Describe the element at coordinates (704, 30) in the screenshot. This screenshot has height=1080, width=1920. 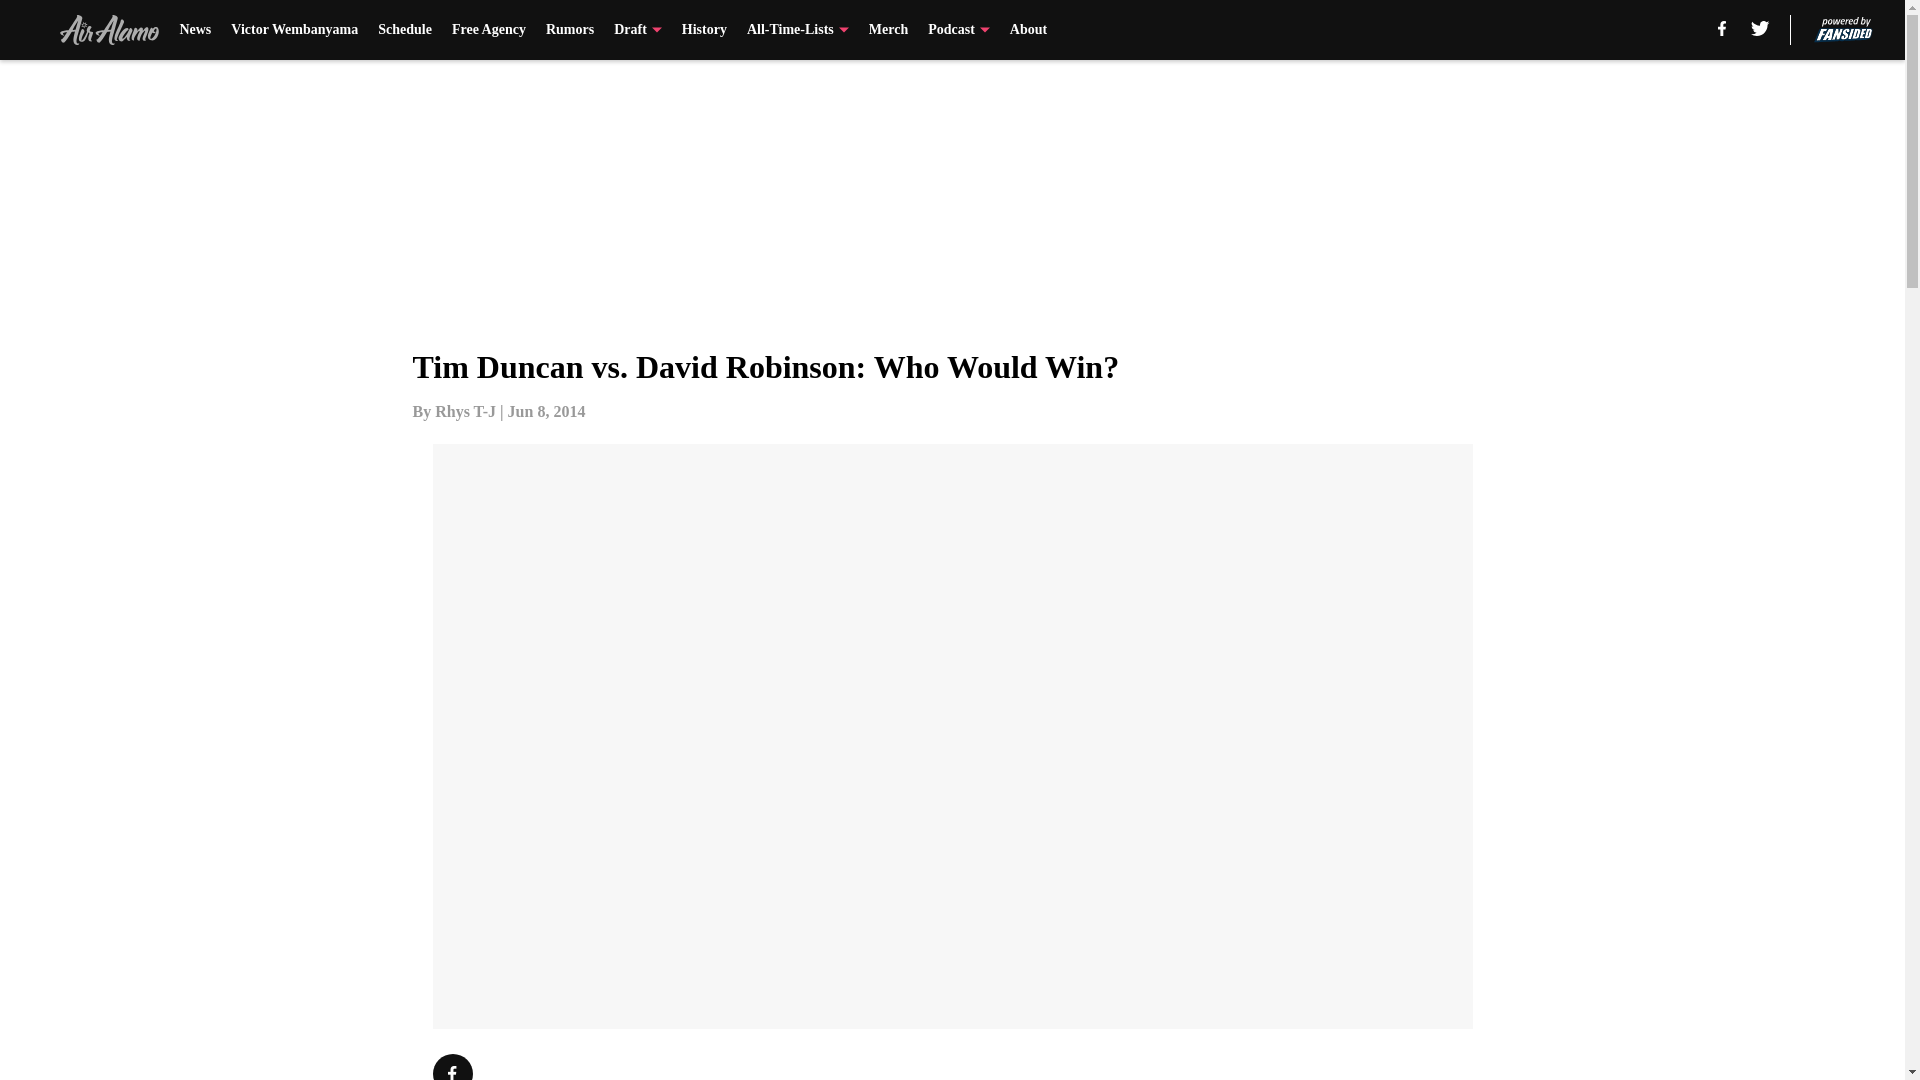
I see `History` at that location.